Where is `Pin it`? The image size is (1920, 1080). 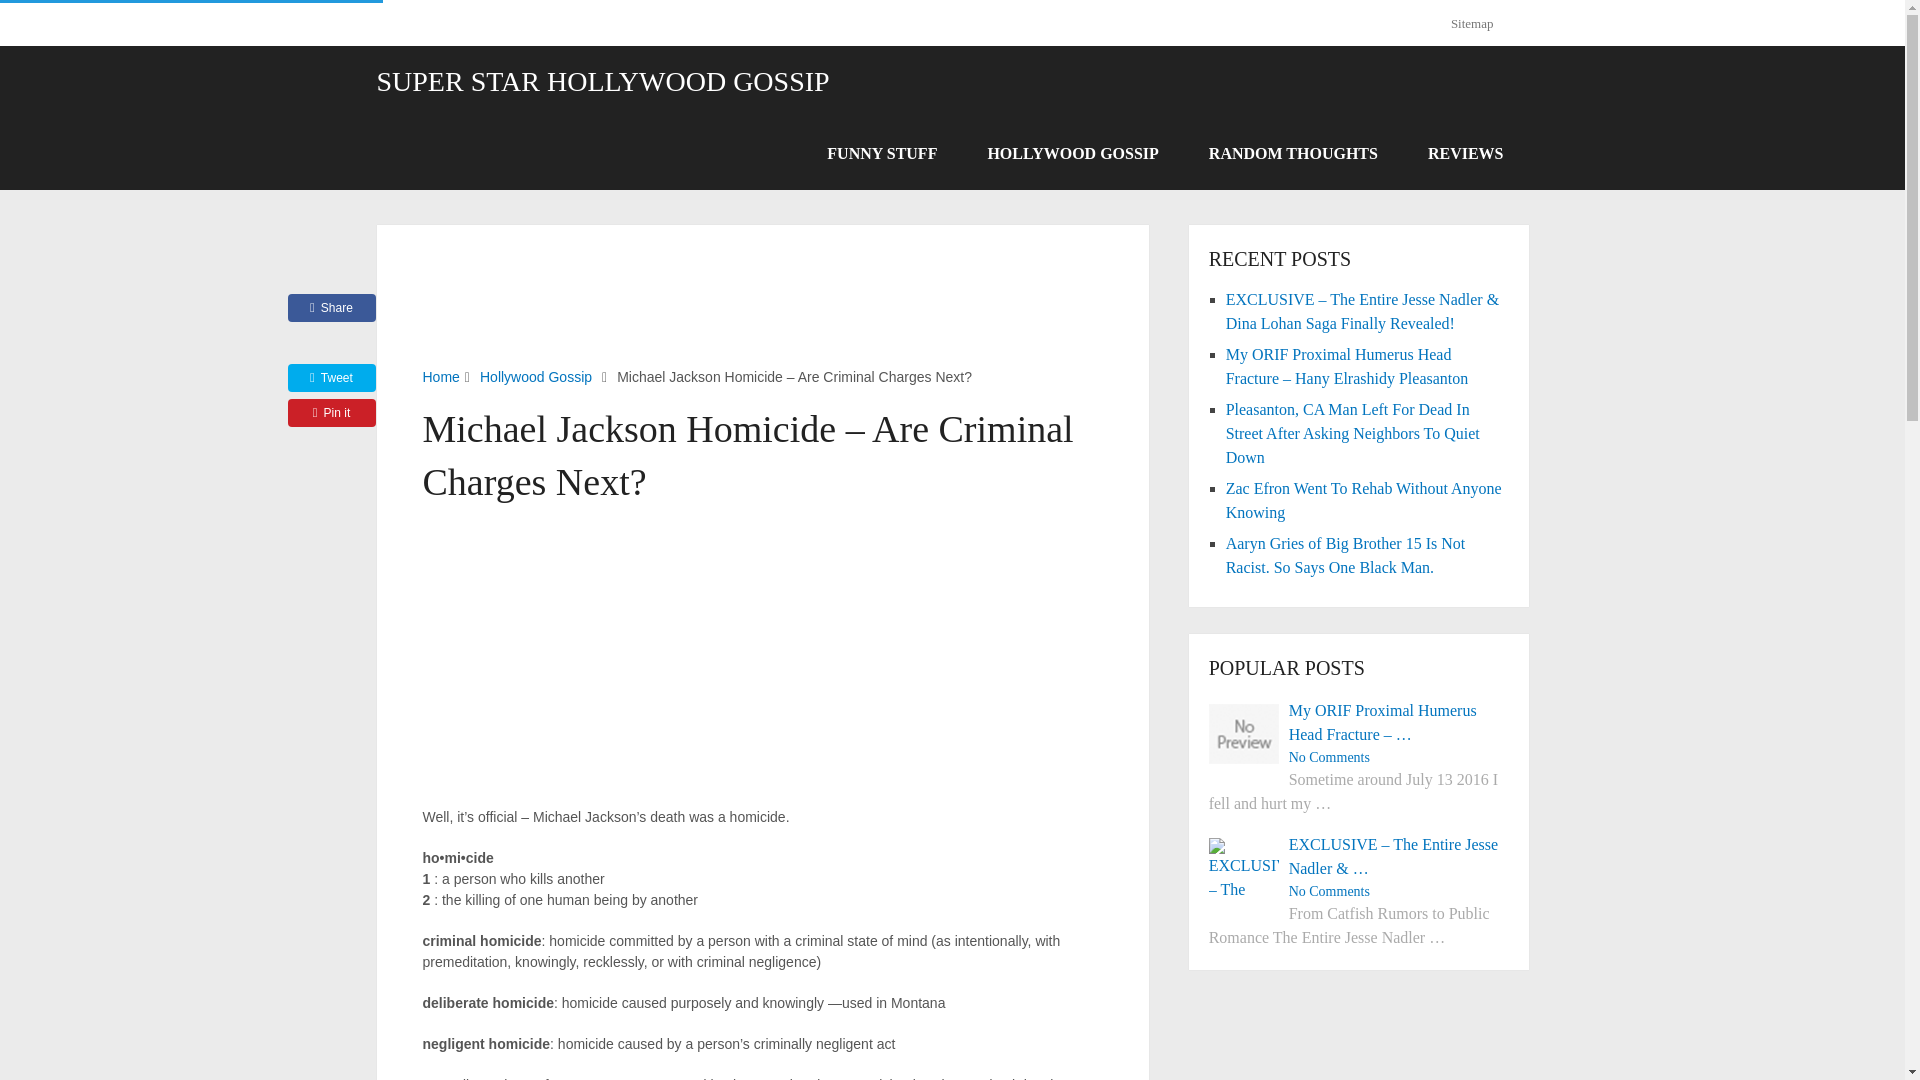 Pin it is located at coordinates (332, 412).